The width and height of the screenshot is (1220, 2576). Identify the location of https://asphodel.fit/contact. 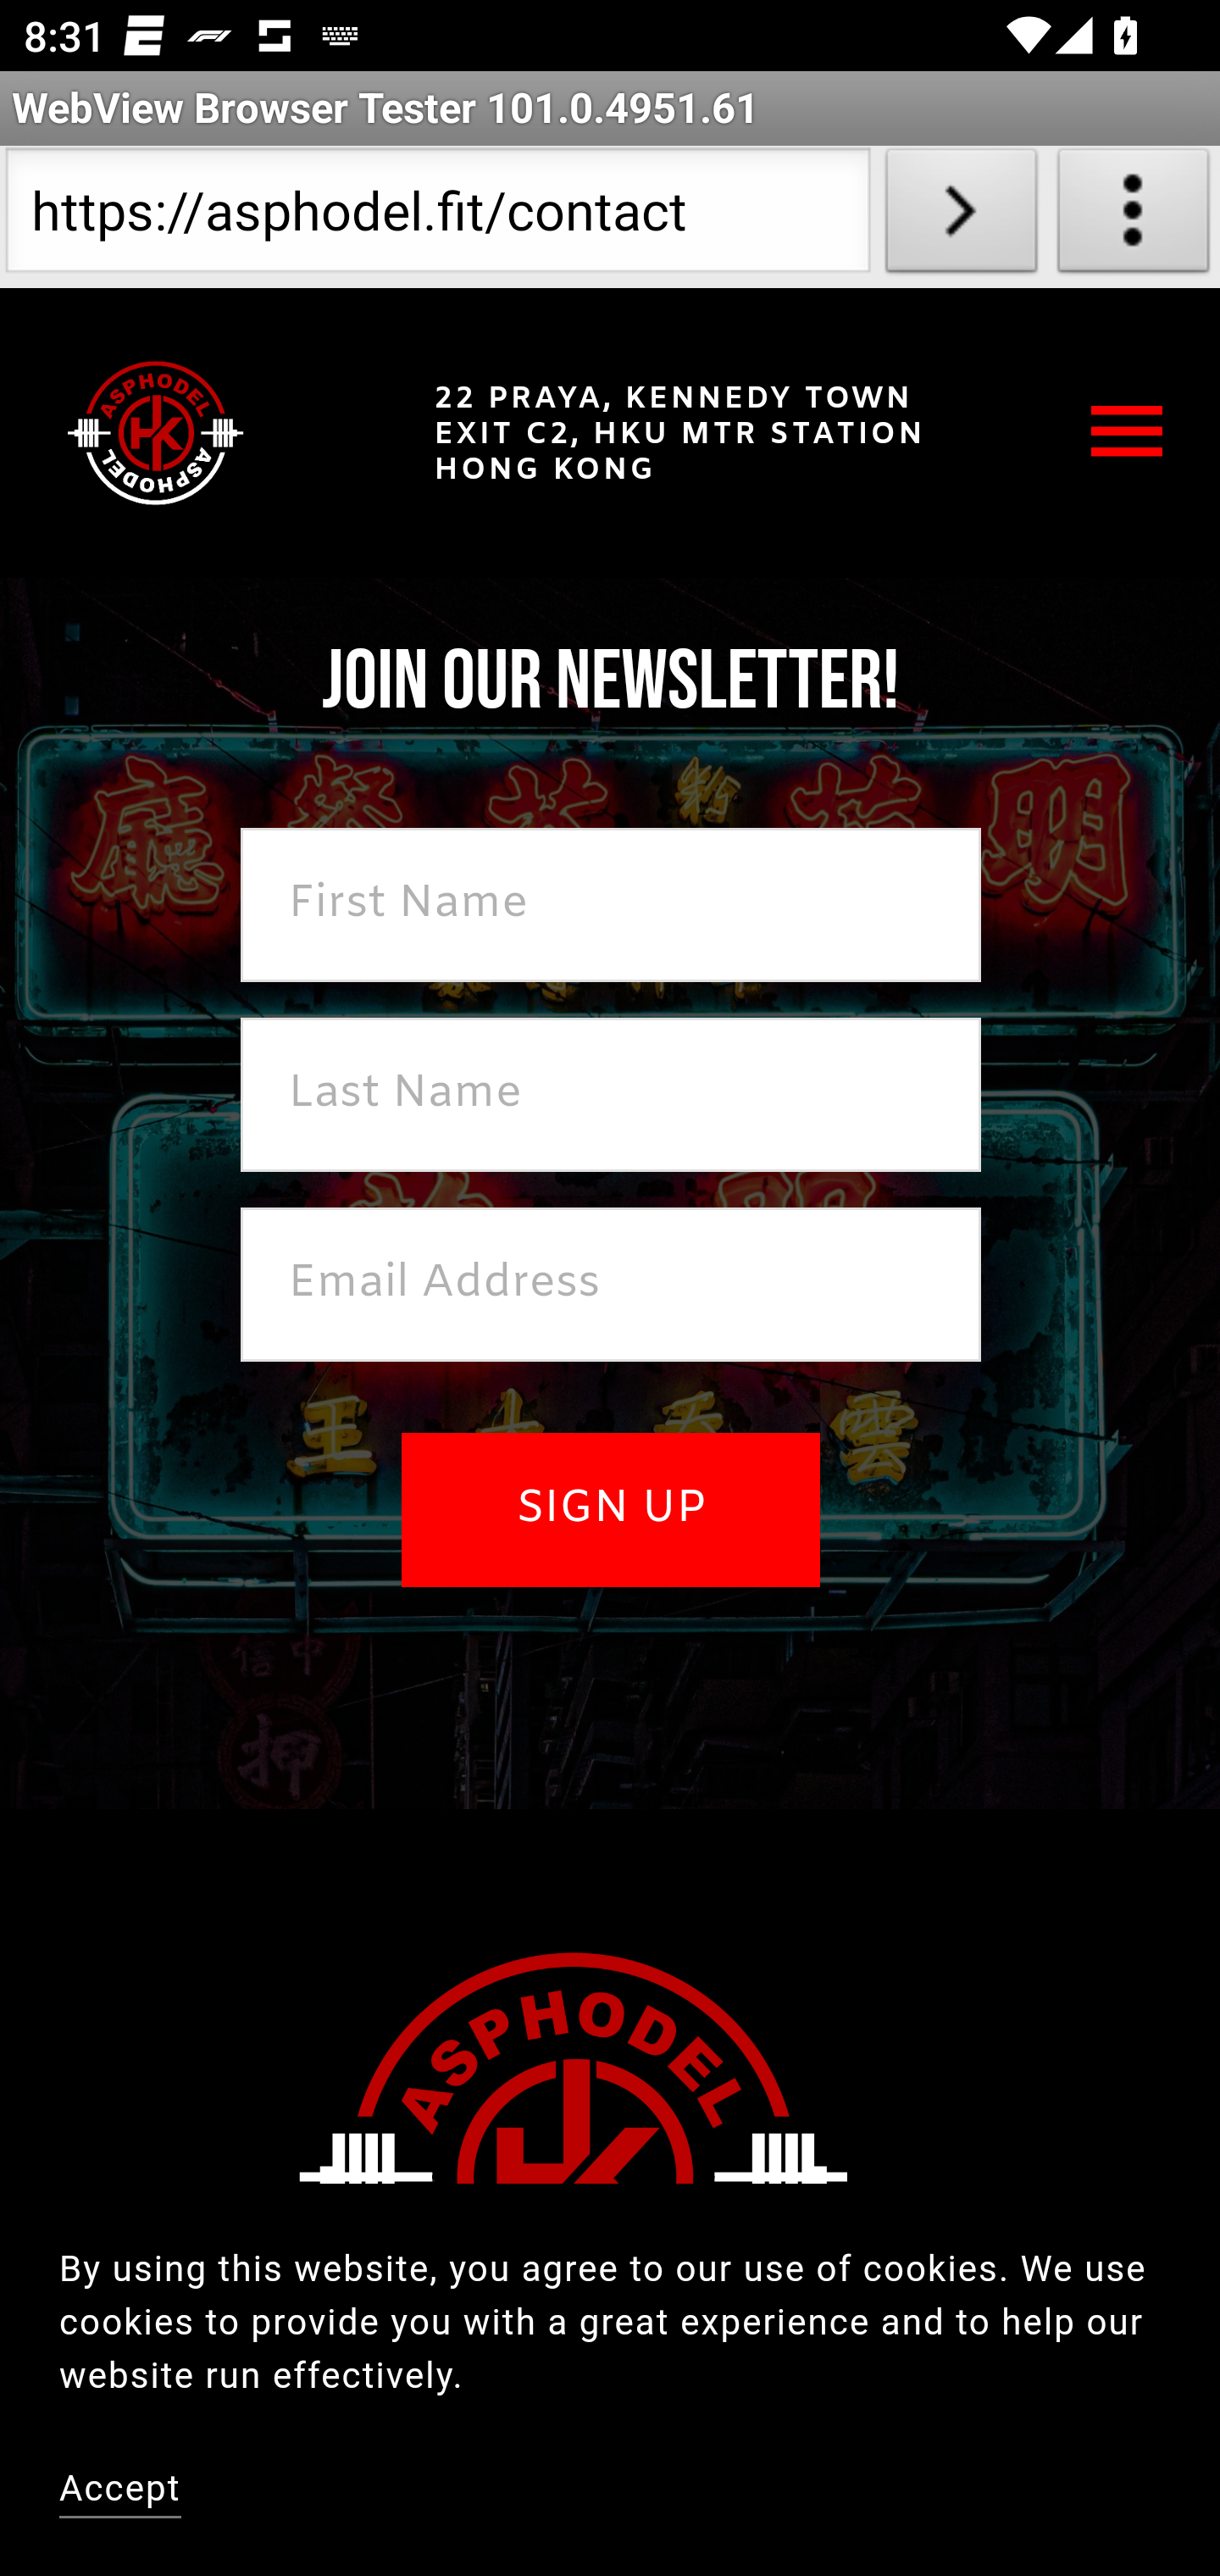
(437, 217).